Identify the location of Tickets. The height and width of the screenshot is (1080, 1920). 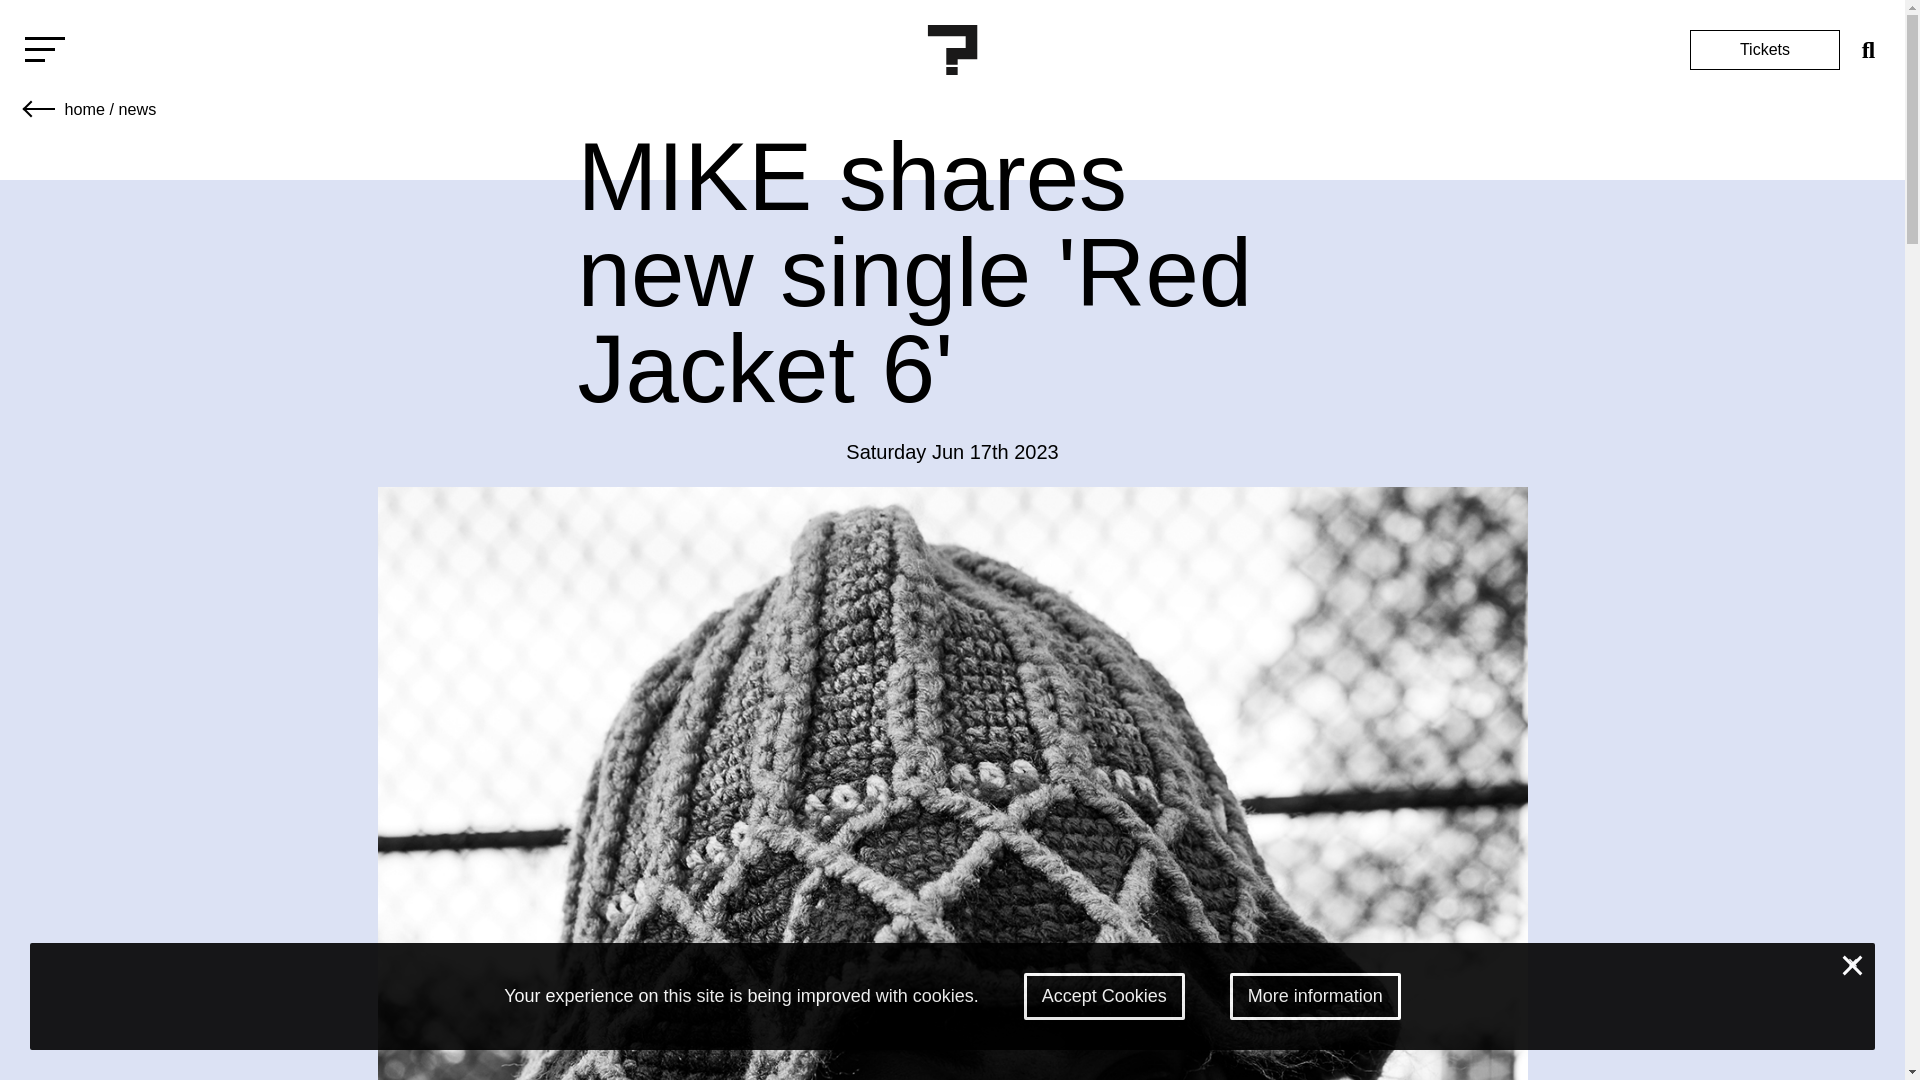
(1764, 50).